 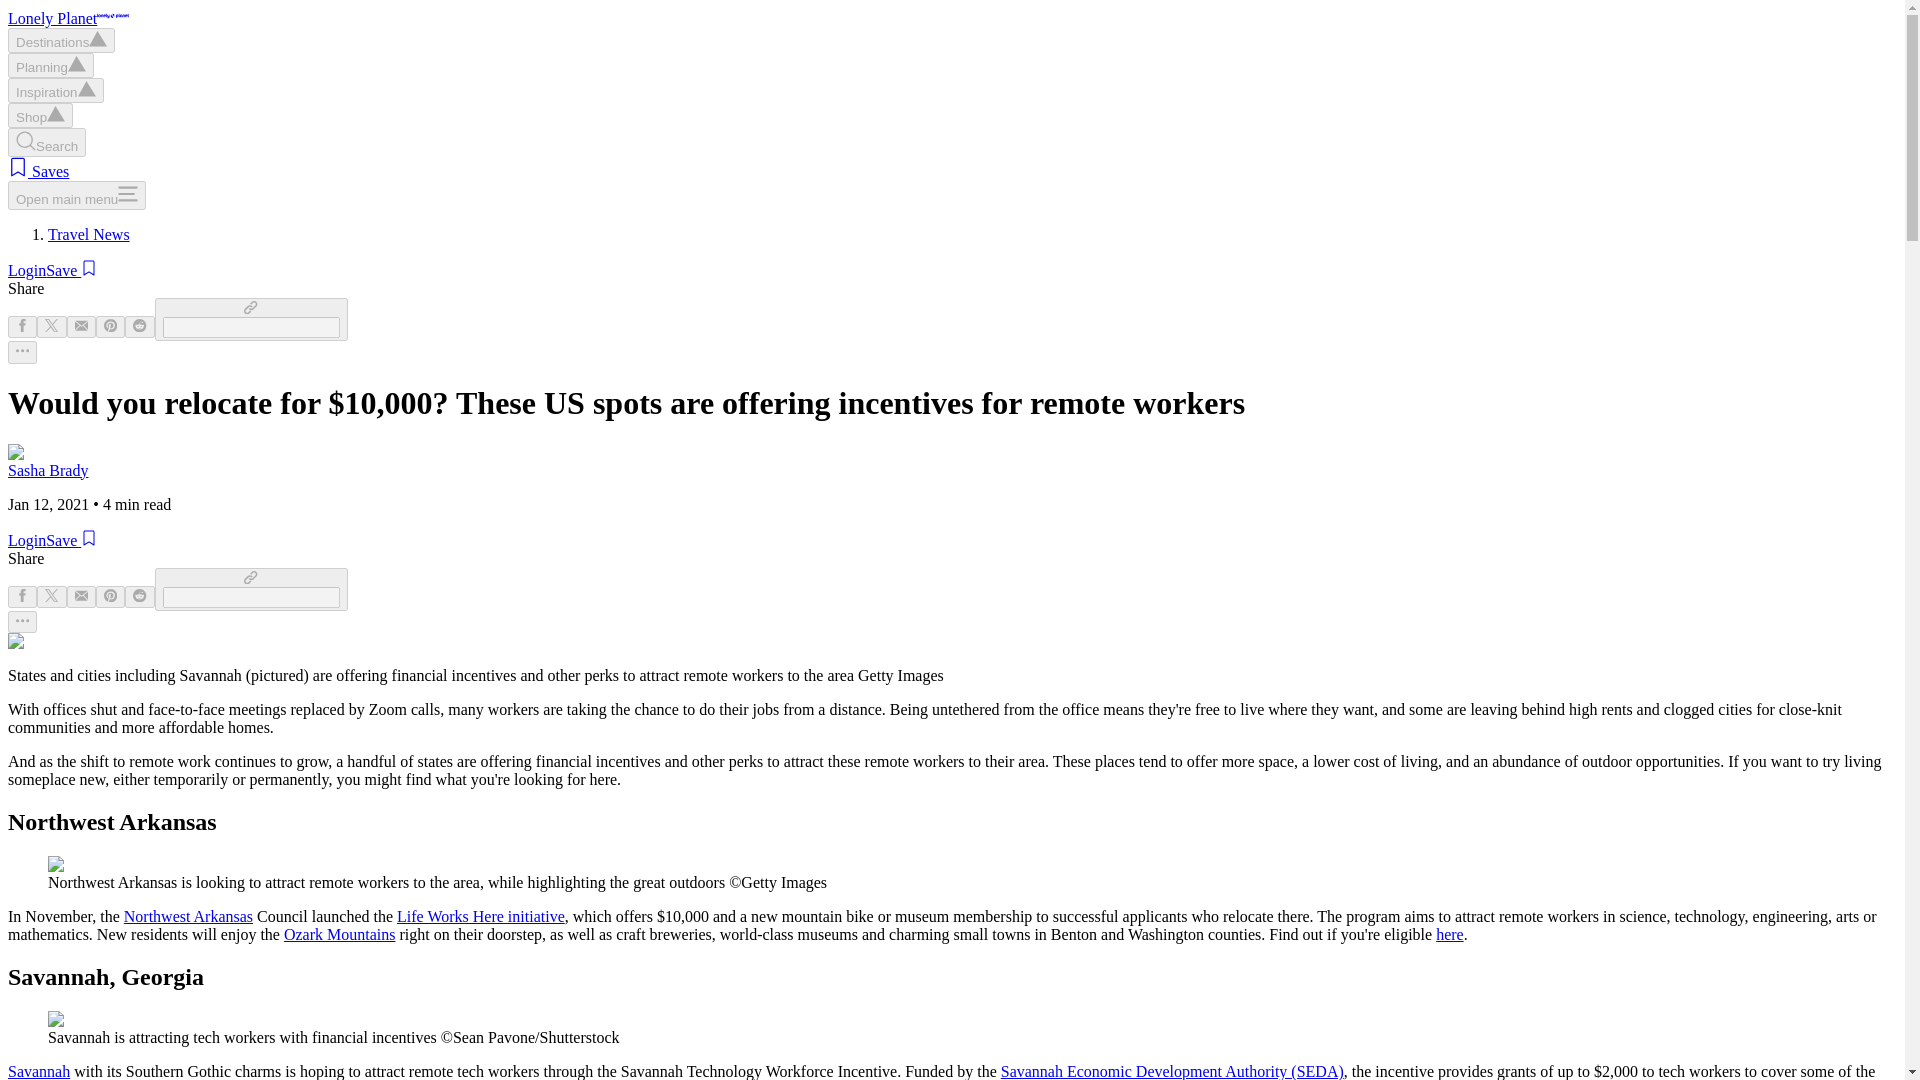 I want to click on Inspiration, so click(x=55, y=90).